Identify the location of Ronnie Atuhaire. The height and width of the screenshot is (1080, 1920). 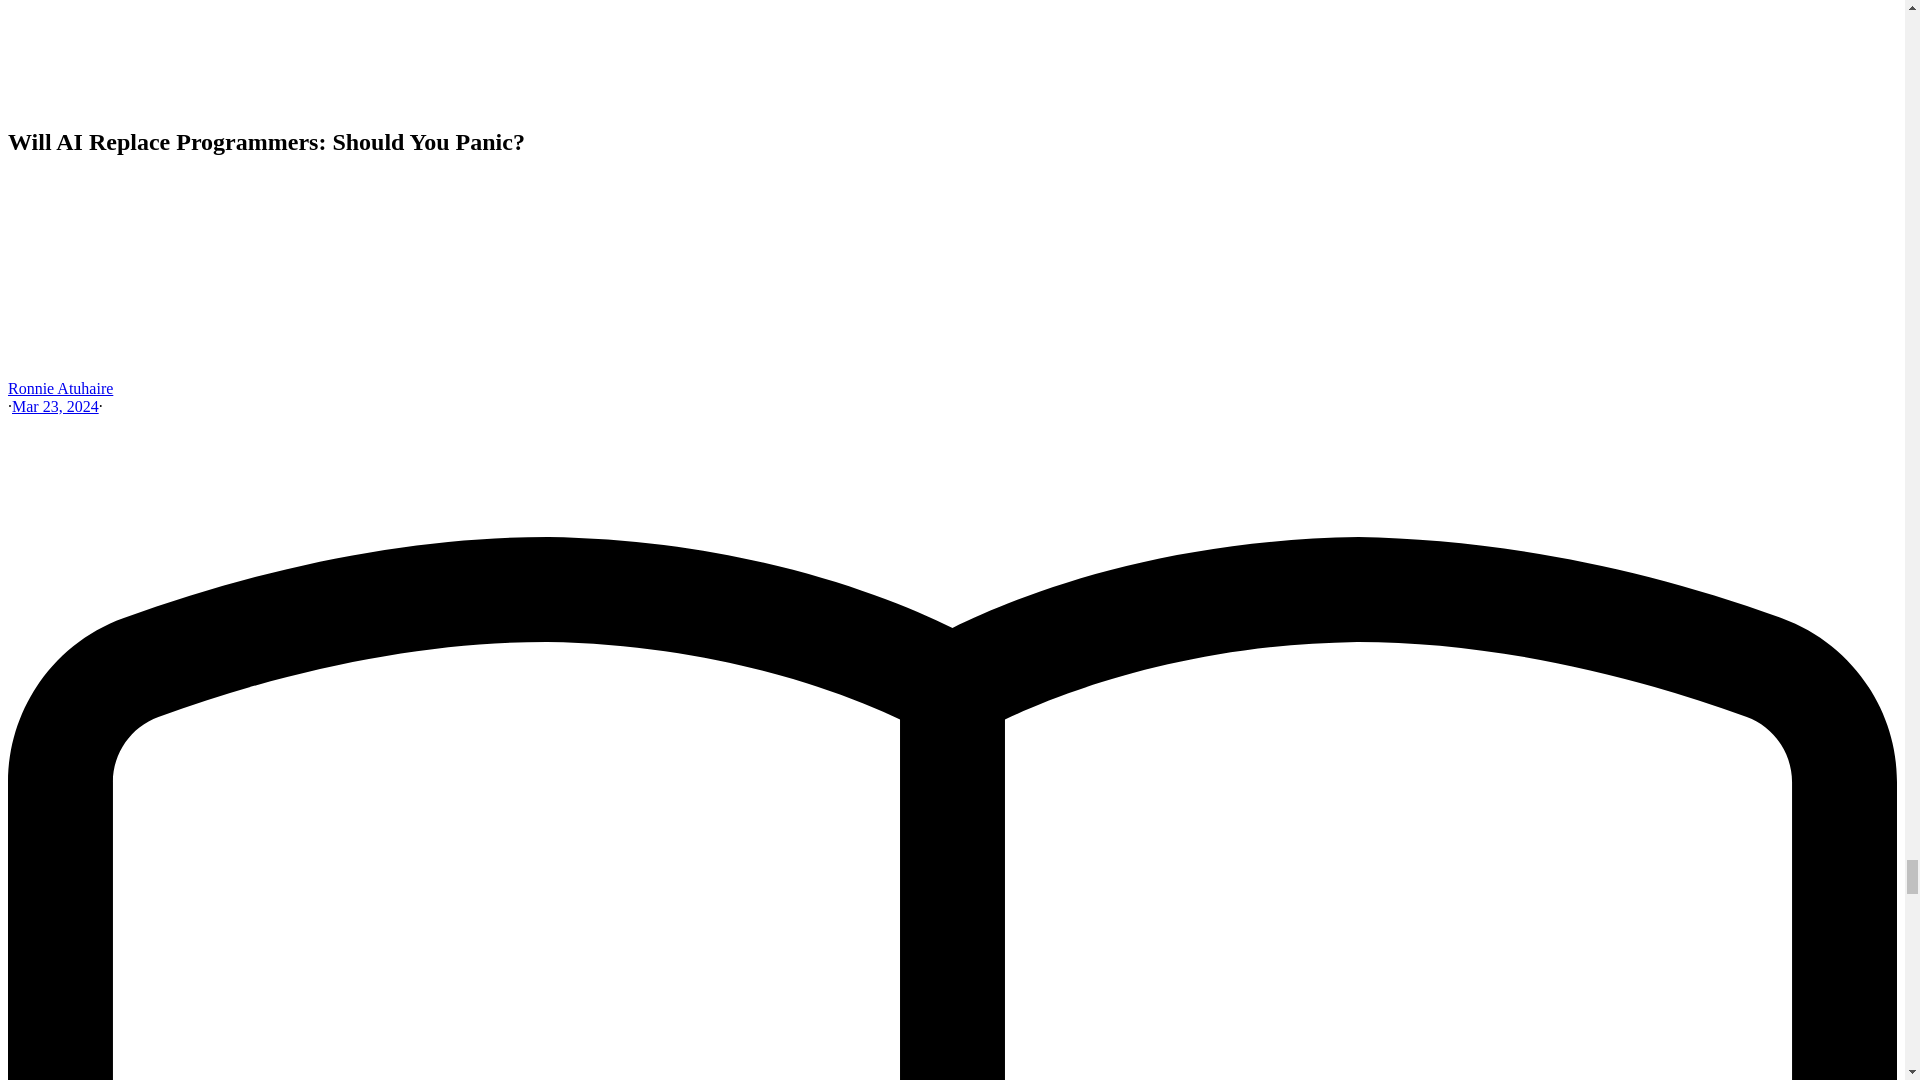
(60, 388).